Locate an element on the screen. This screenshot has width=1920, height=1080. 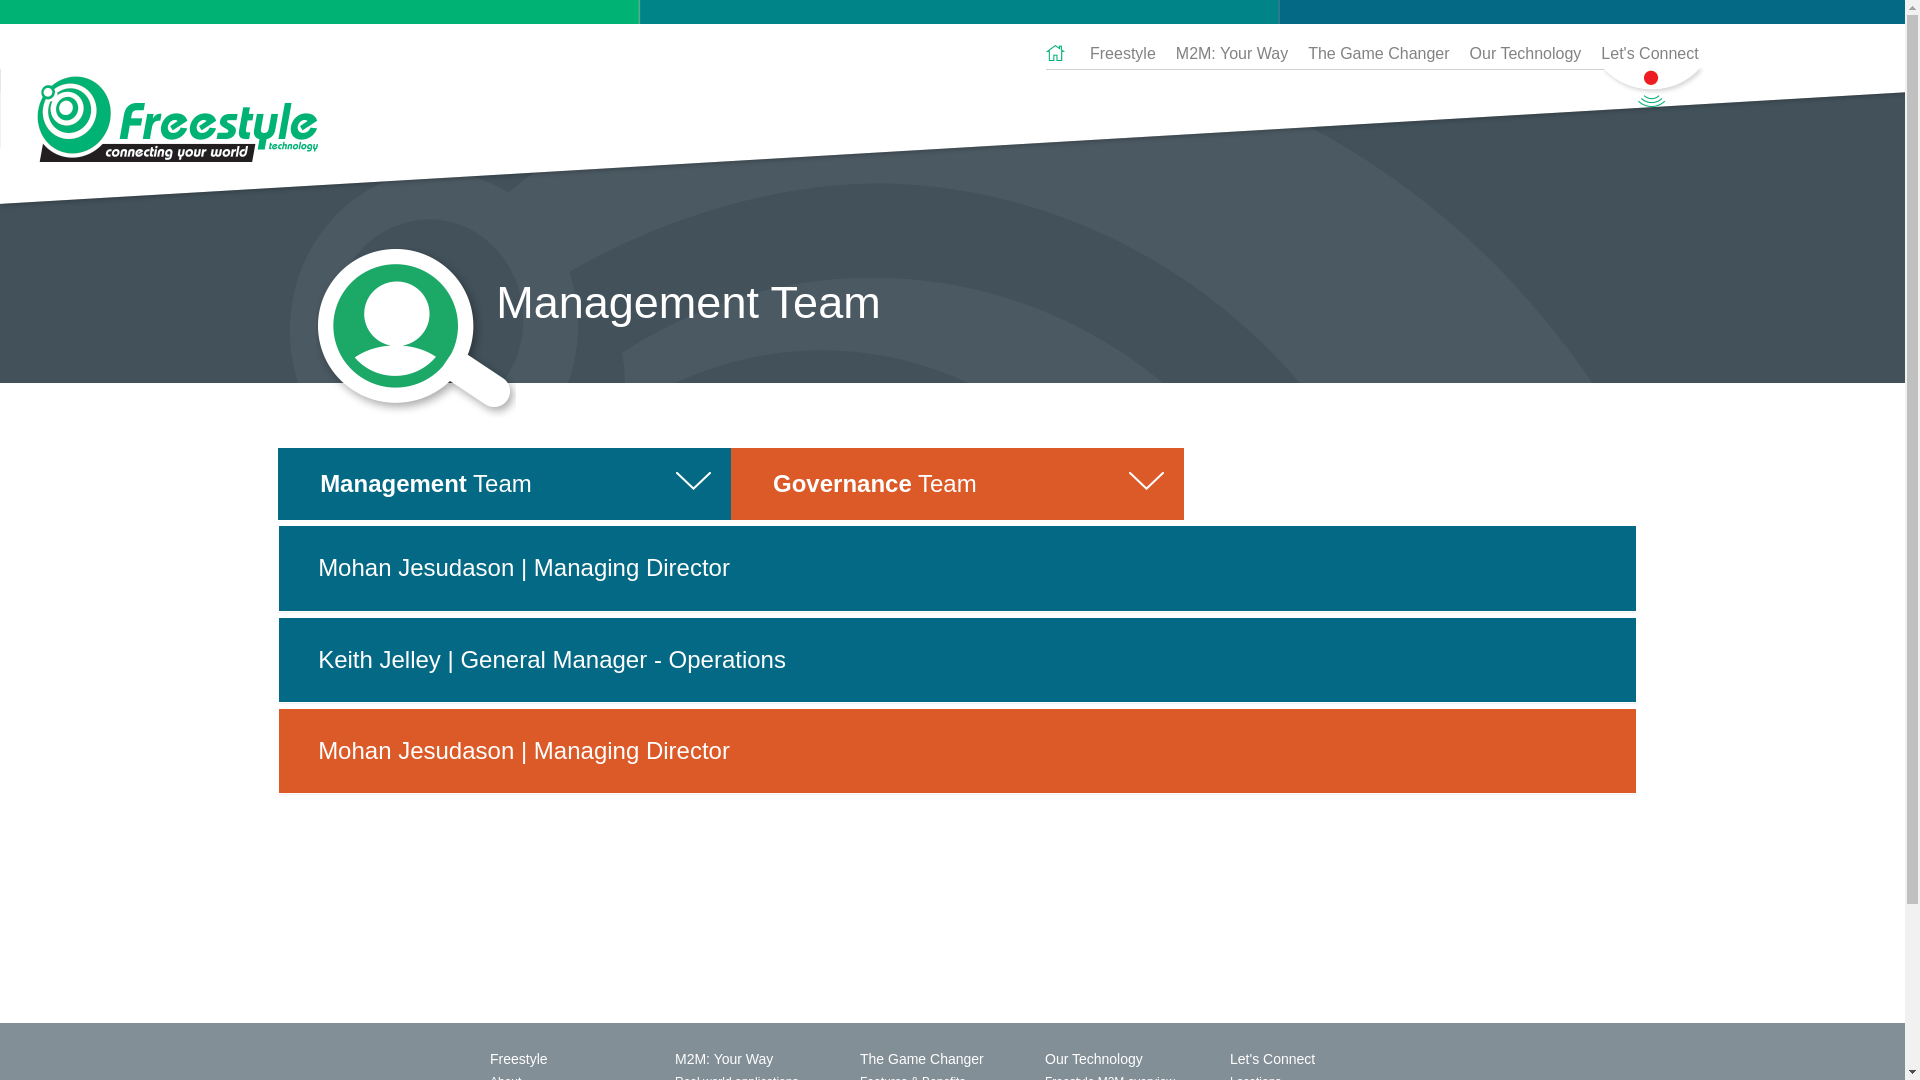
Mohan Jesudason | Managing Director is located at coordinates (958, 568).